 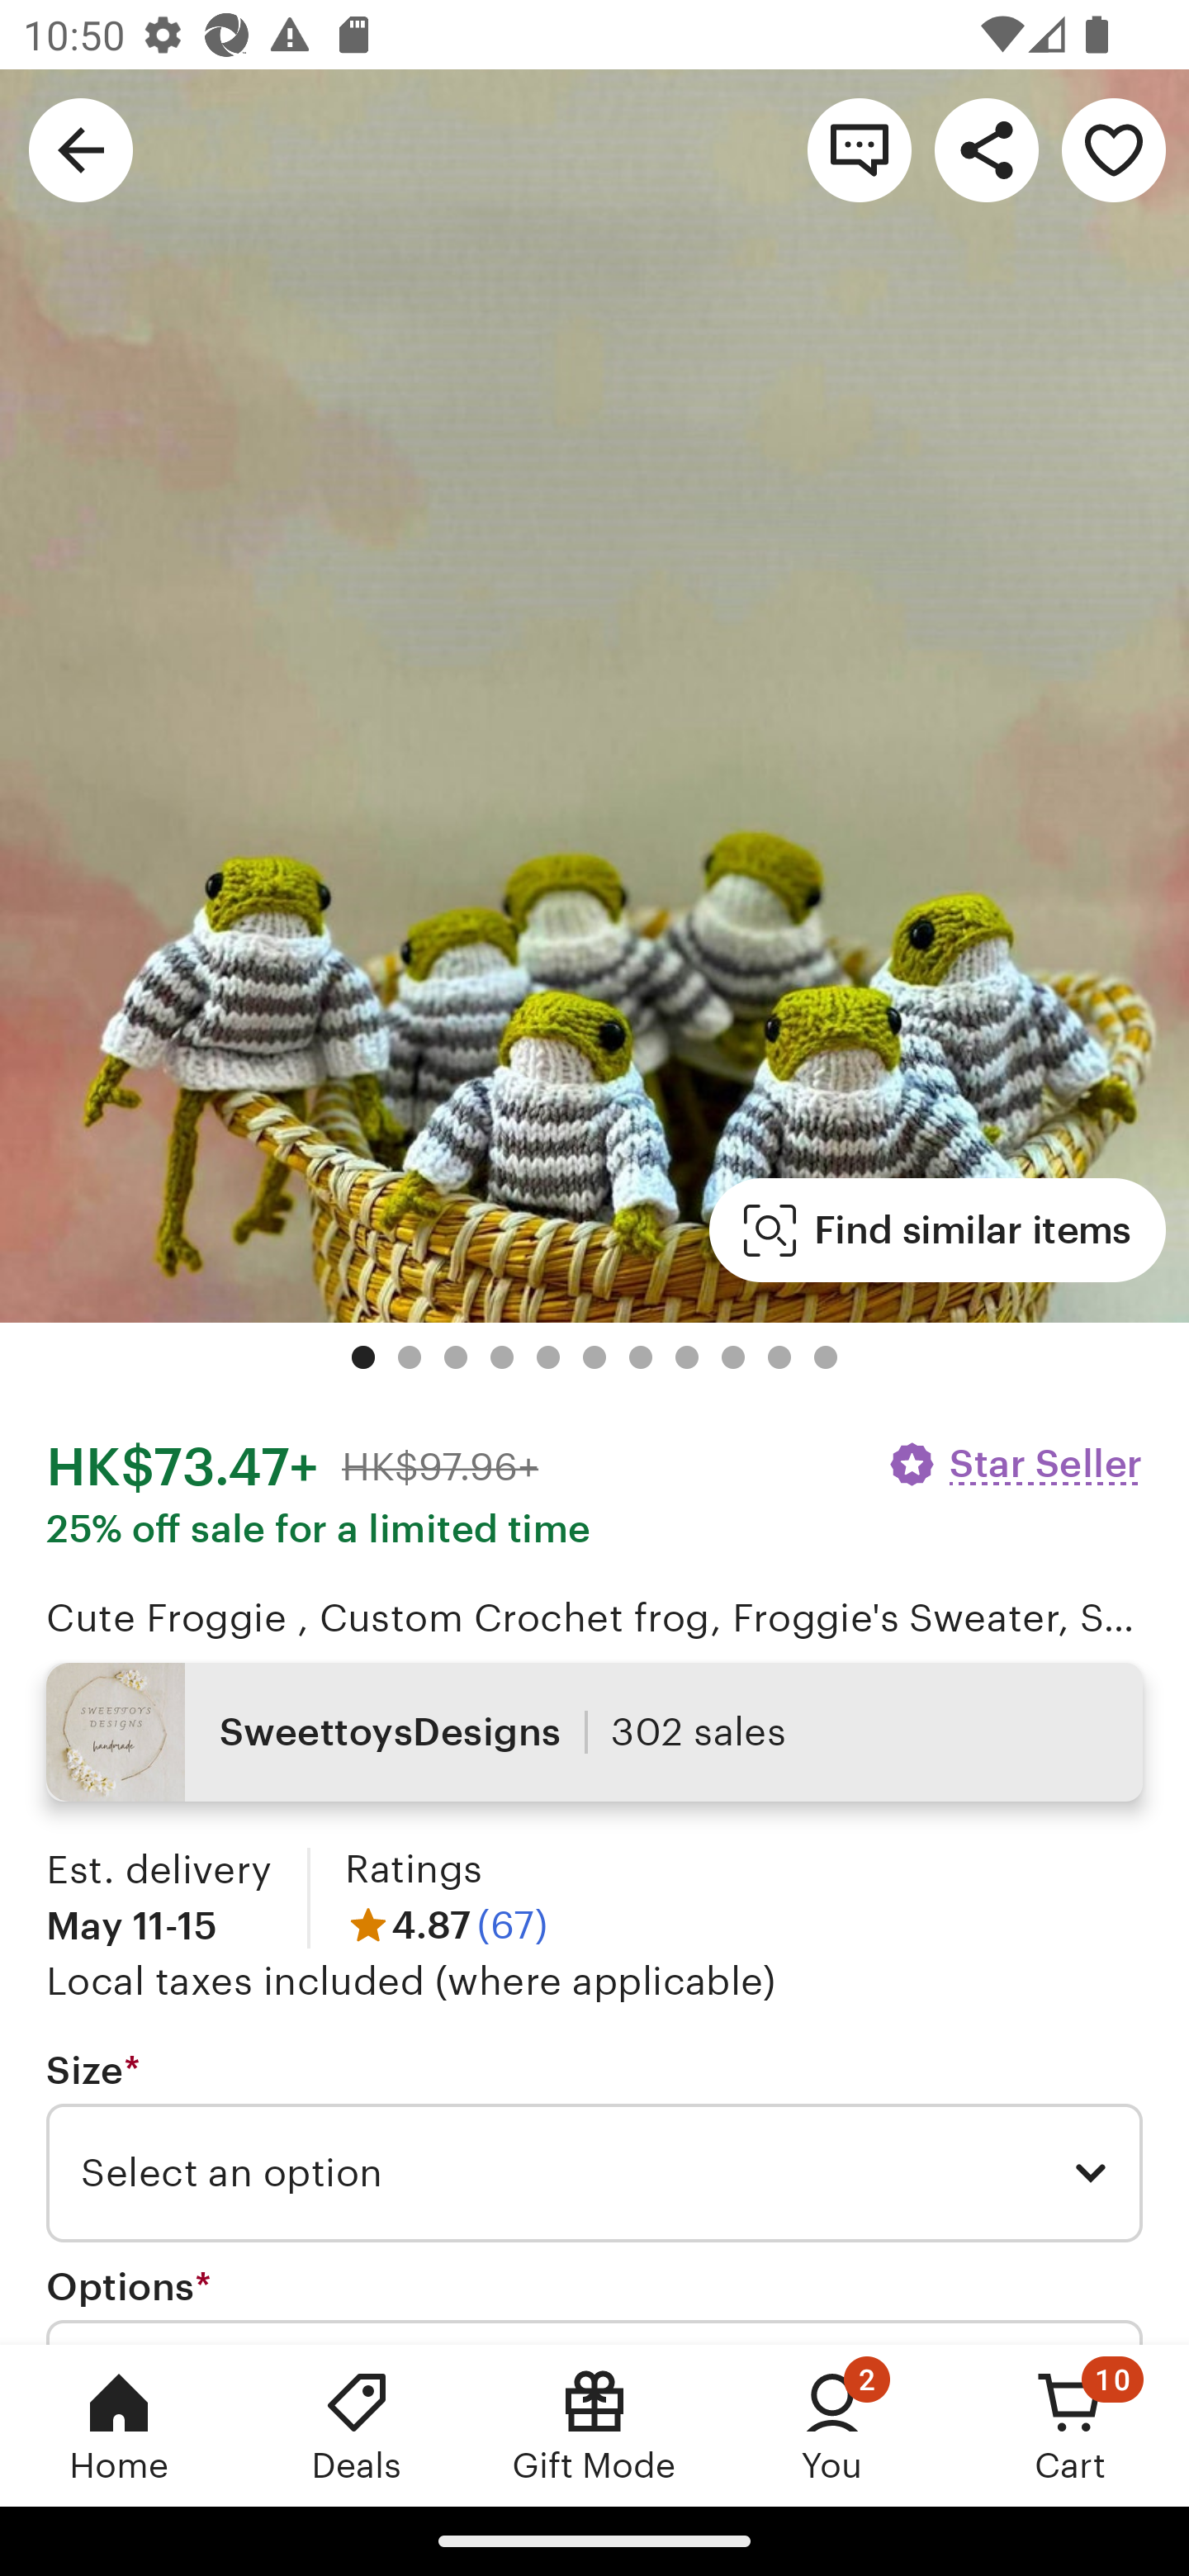 I want to click on Ratings, so click(x=413, y=1869).